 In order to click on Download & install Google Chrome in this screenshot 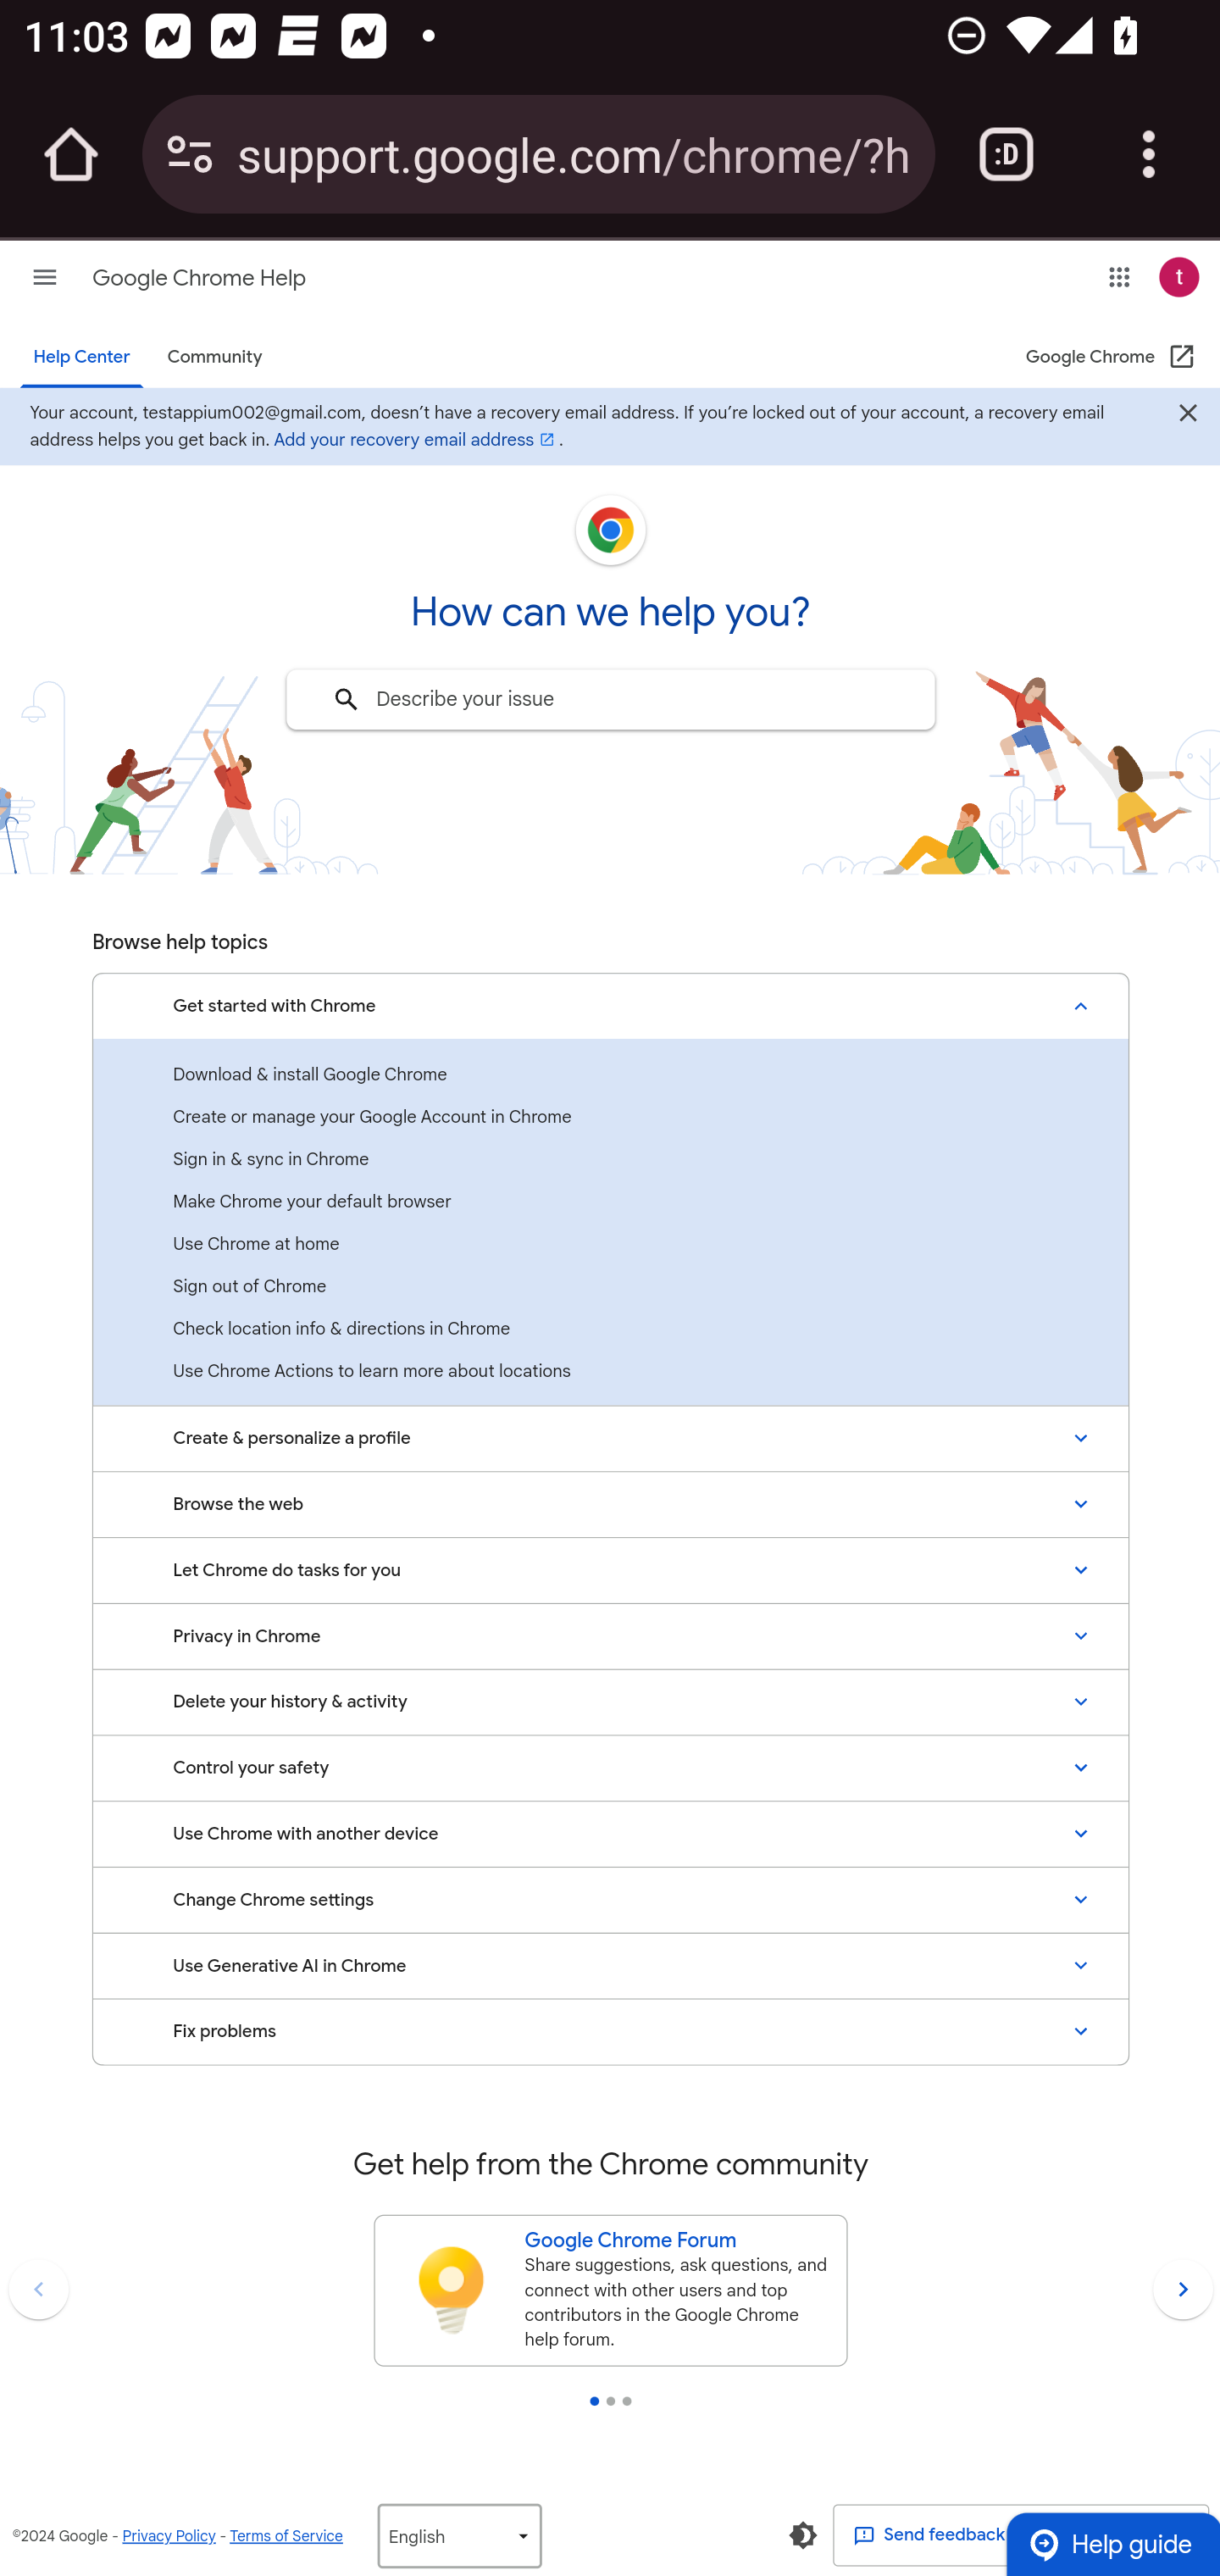, I will do `click(610, 1074)`.